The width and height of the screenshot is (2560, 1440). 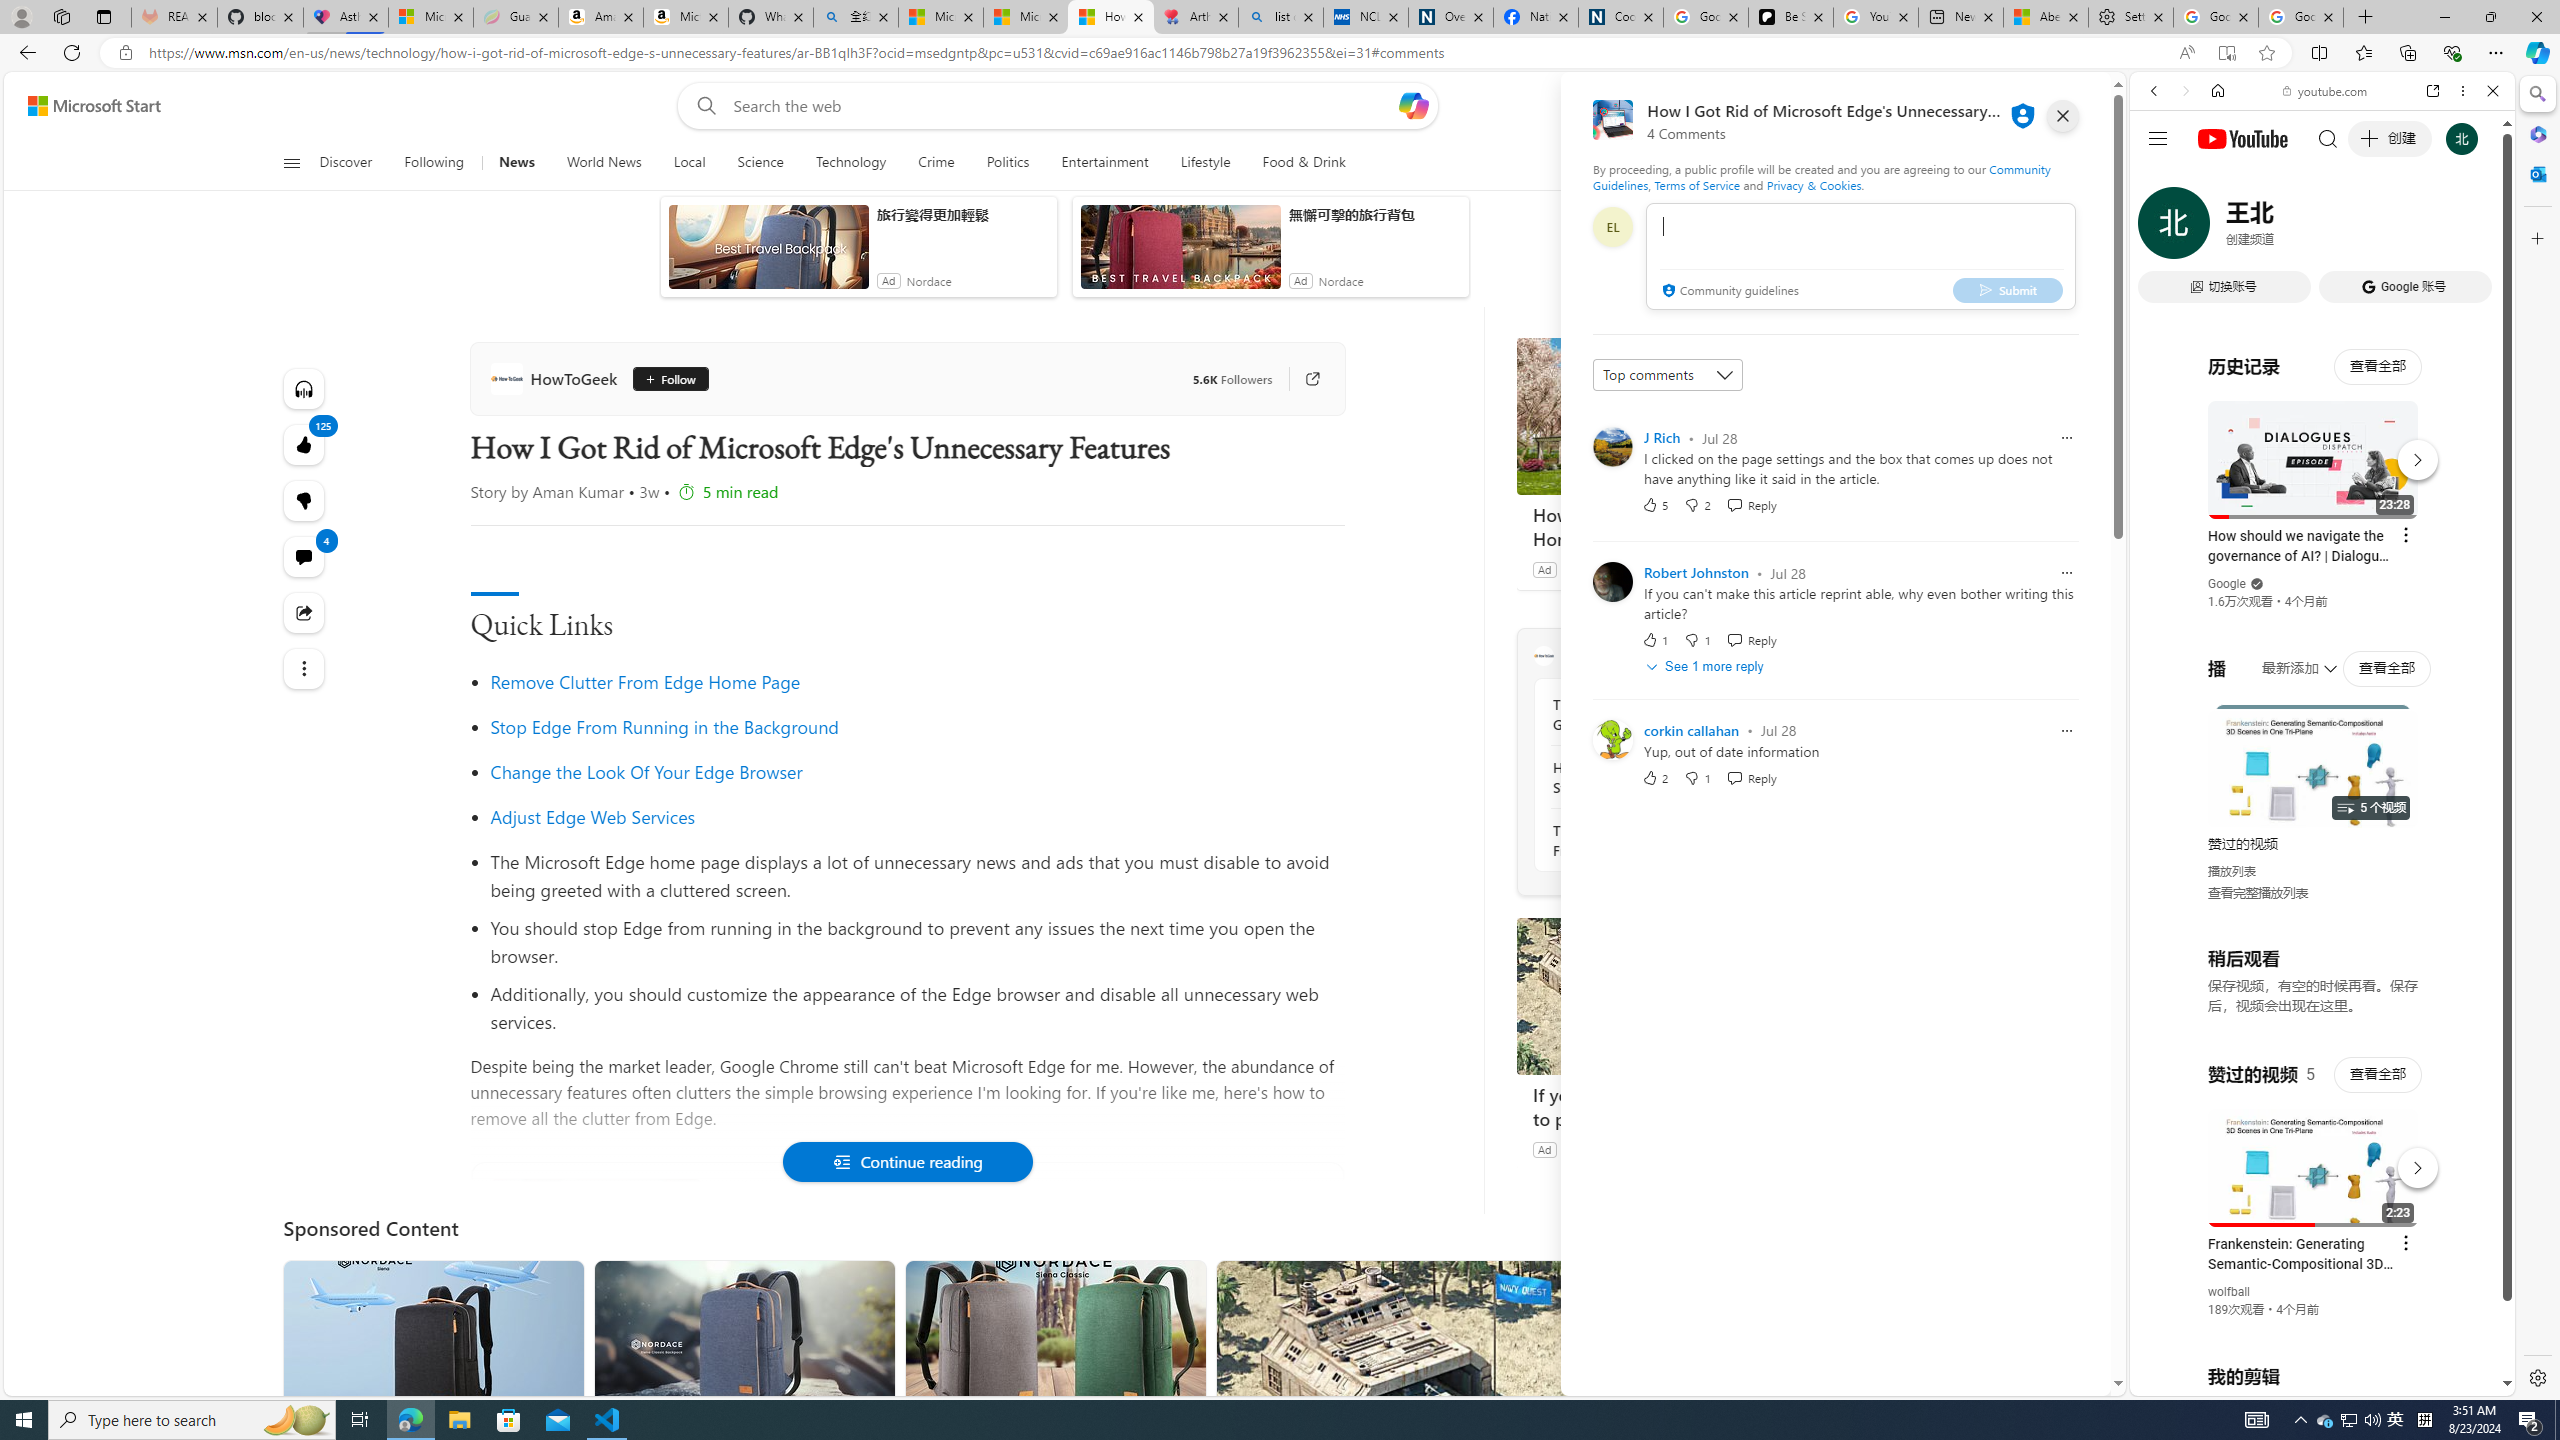 What do you see at coordinates (1696, 184) in the screenshot?
I see `Terms of Service` at bounding box center [1696, 184].